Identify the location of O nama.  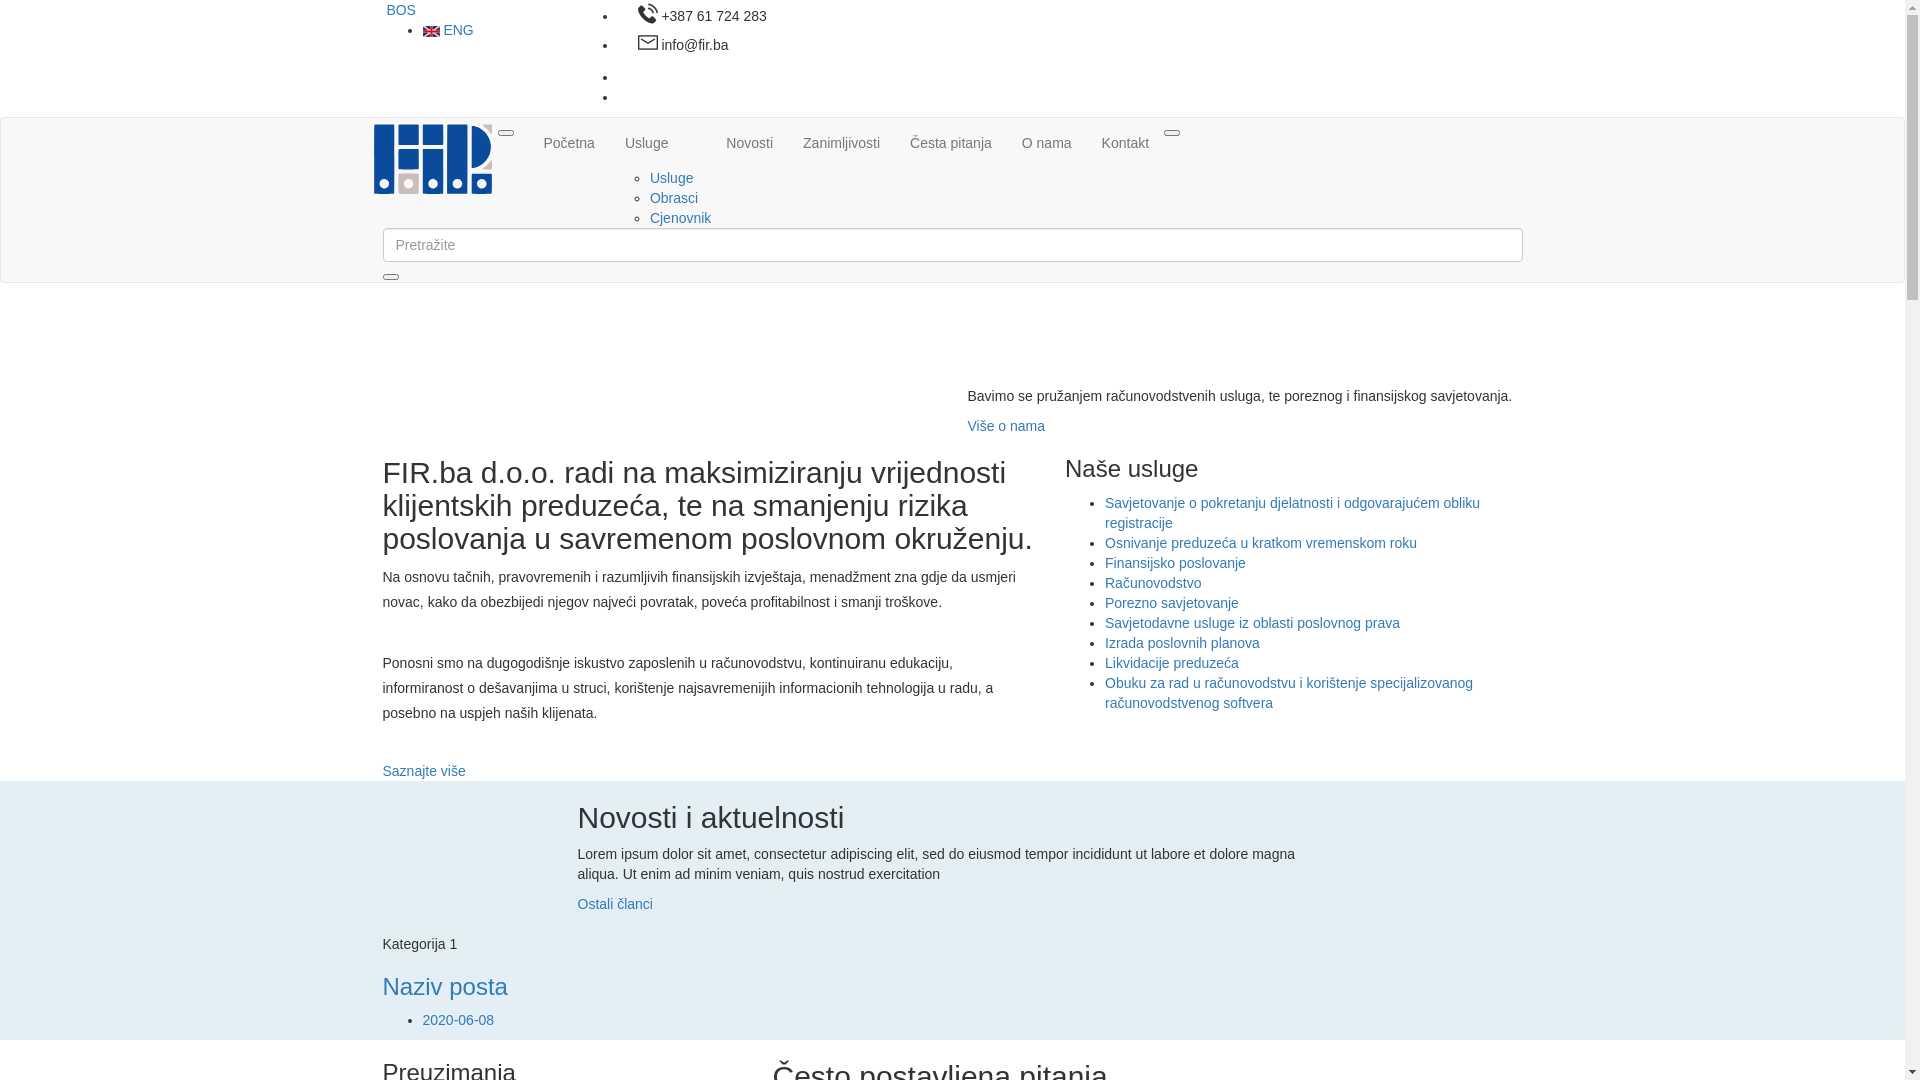
(1047, 143).